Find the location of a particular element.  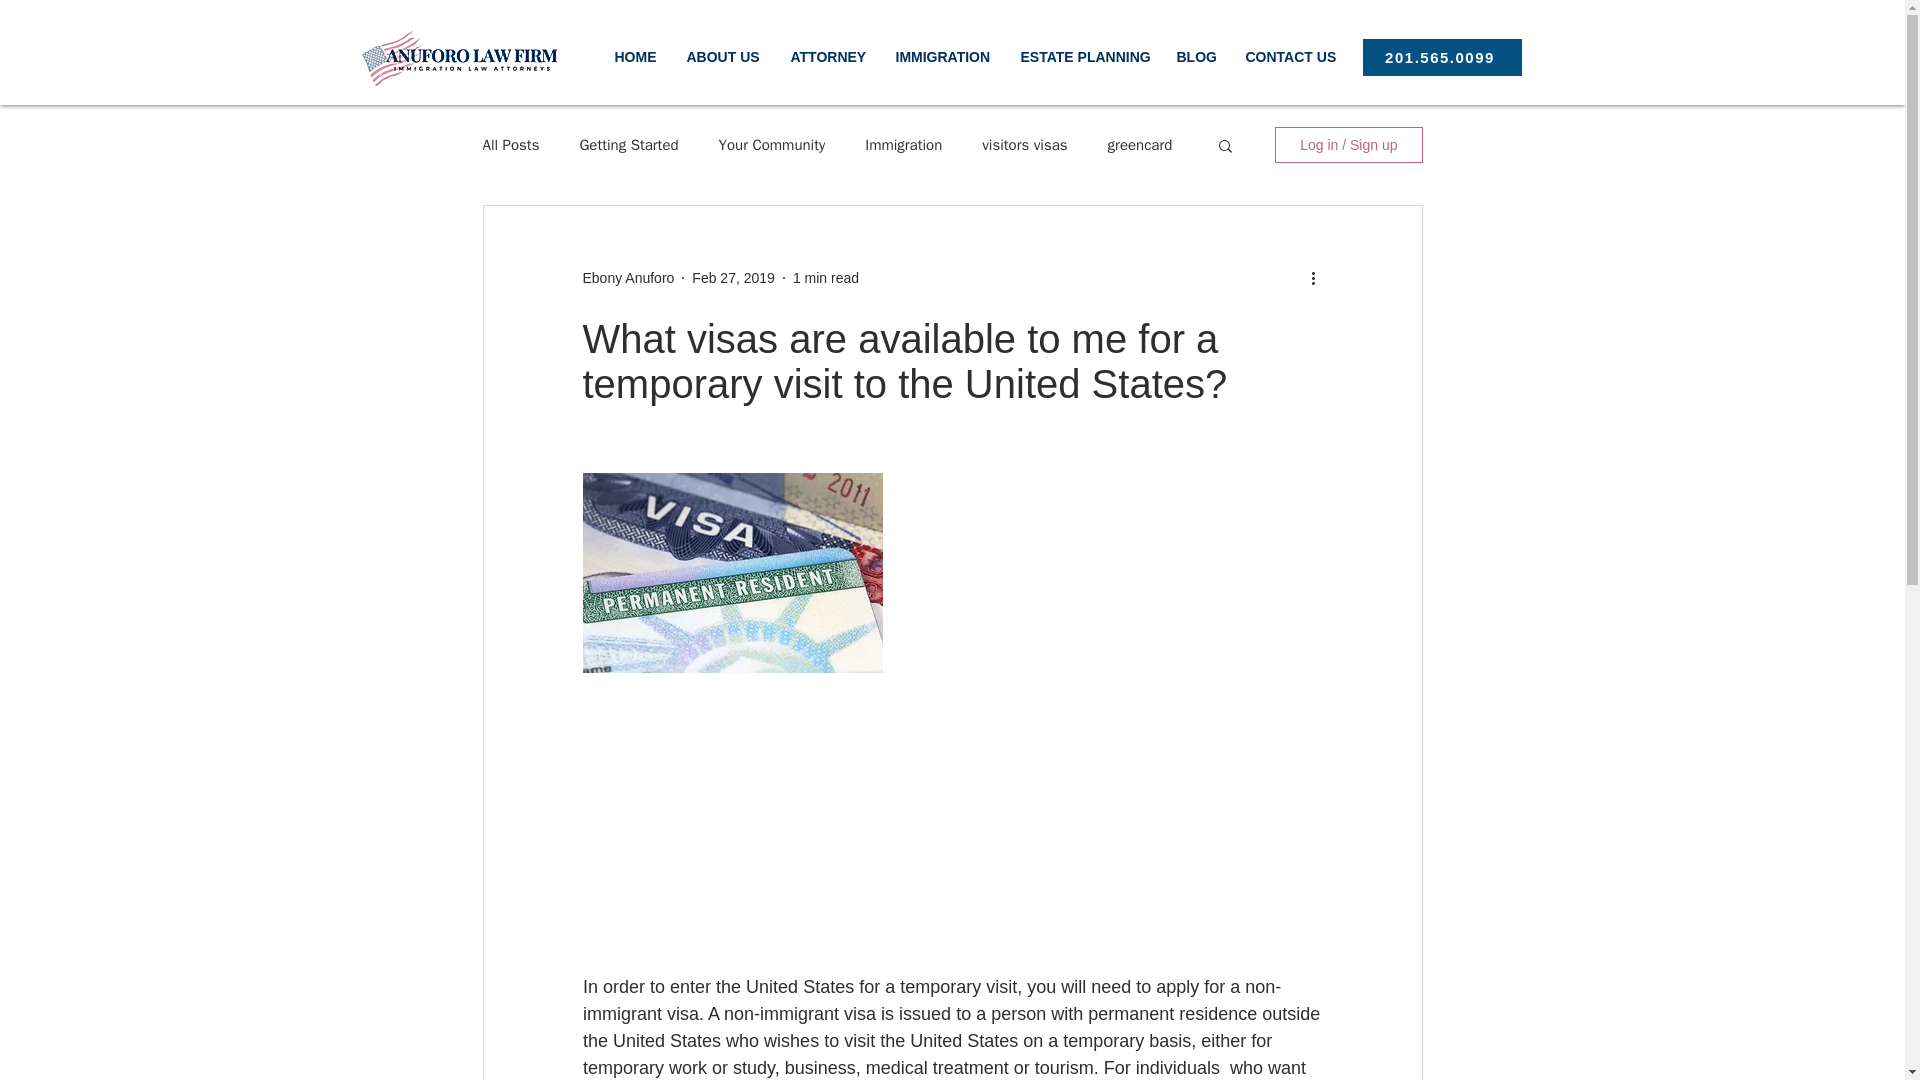

ATTORNEY is located at coordinates (828, 56).